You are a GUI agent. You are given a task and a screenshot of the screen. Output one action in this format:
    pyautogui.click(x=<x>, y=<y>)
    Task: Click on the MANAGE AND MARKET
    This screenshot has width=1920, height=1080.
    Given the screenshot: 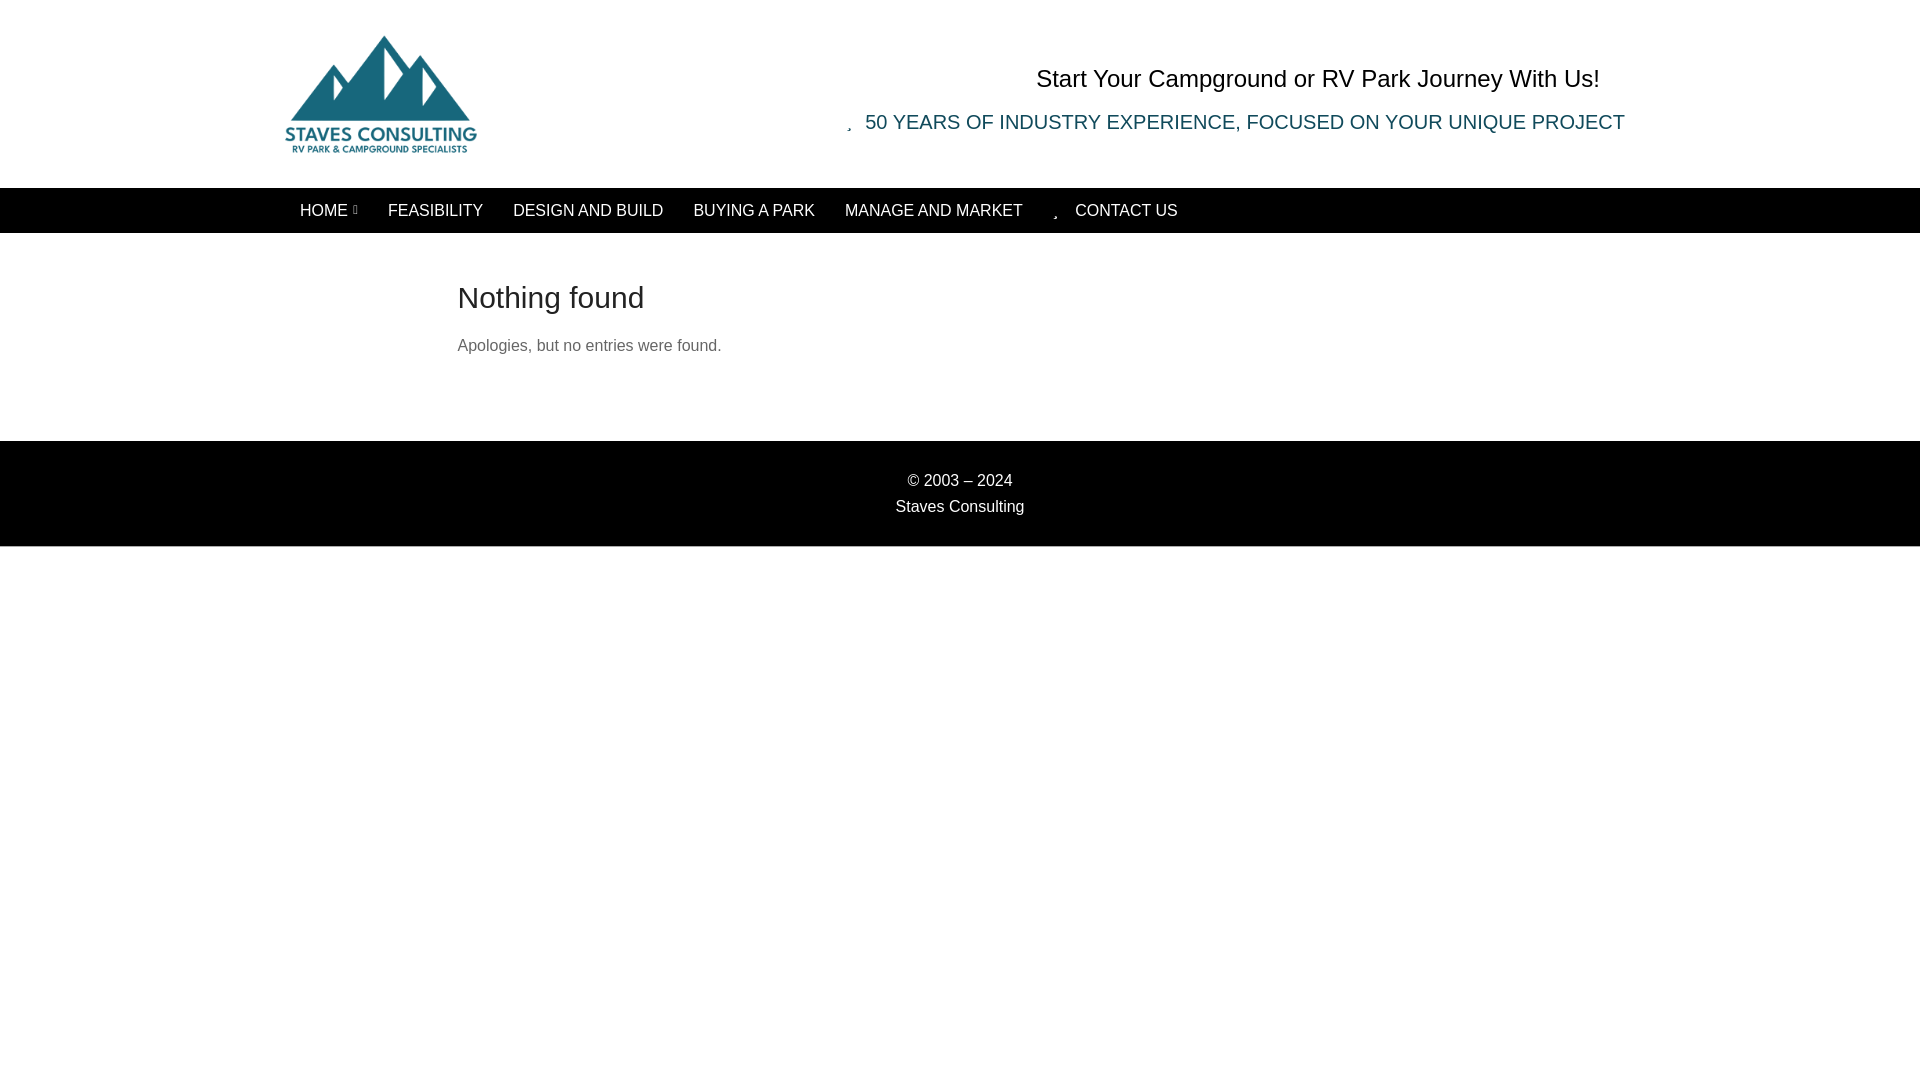 What is the action you would take?
    pyautogui.click(x=934, y=210)
    